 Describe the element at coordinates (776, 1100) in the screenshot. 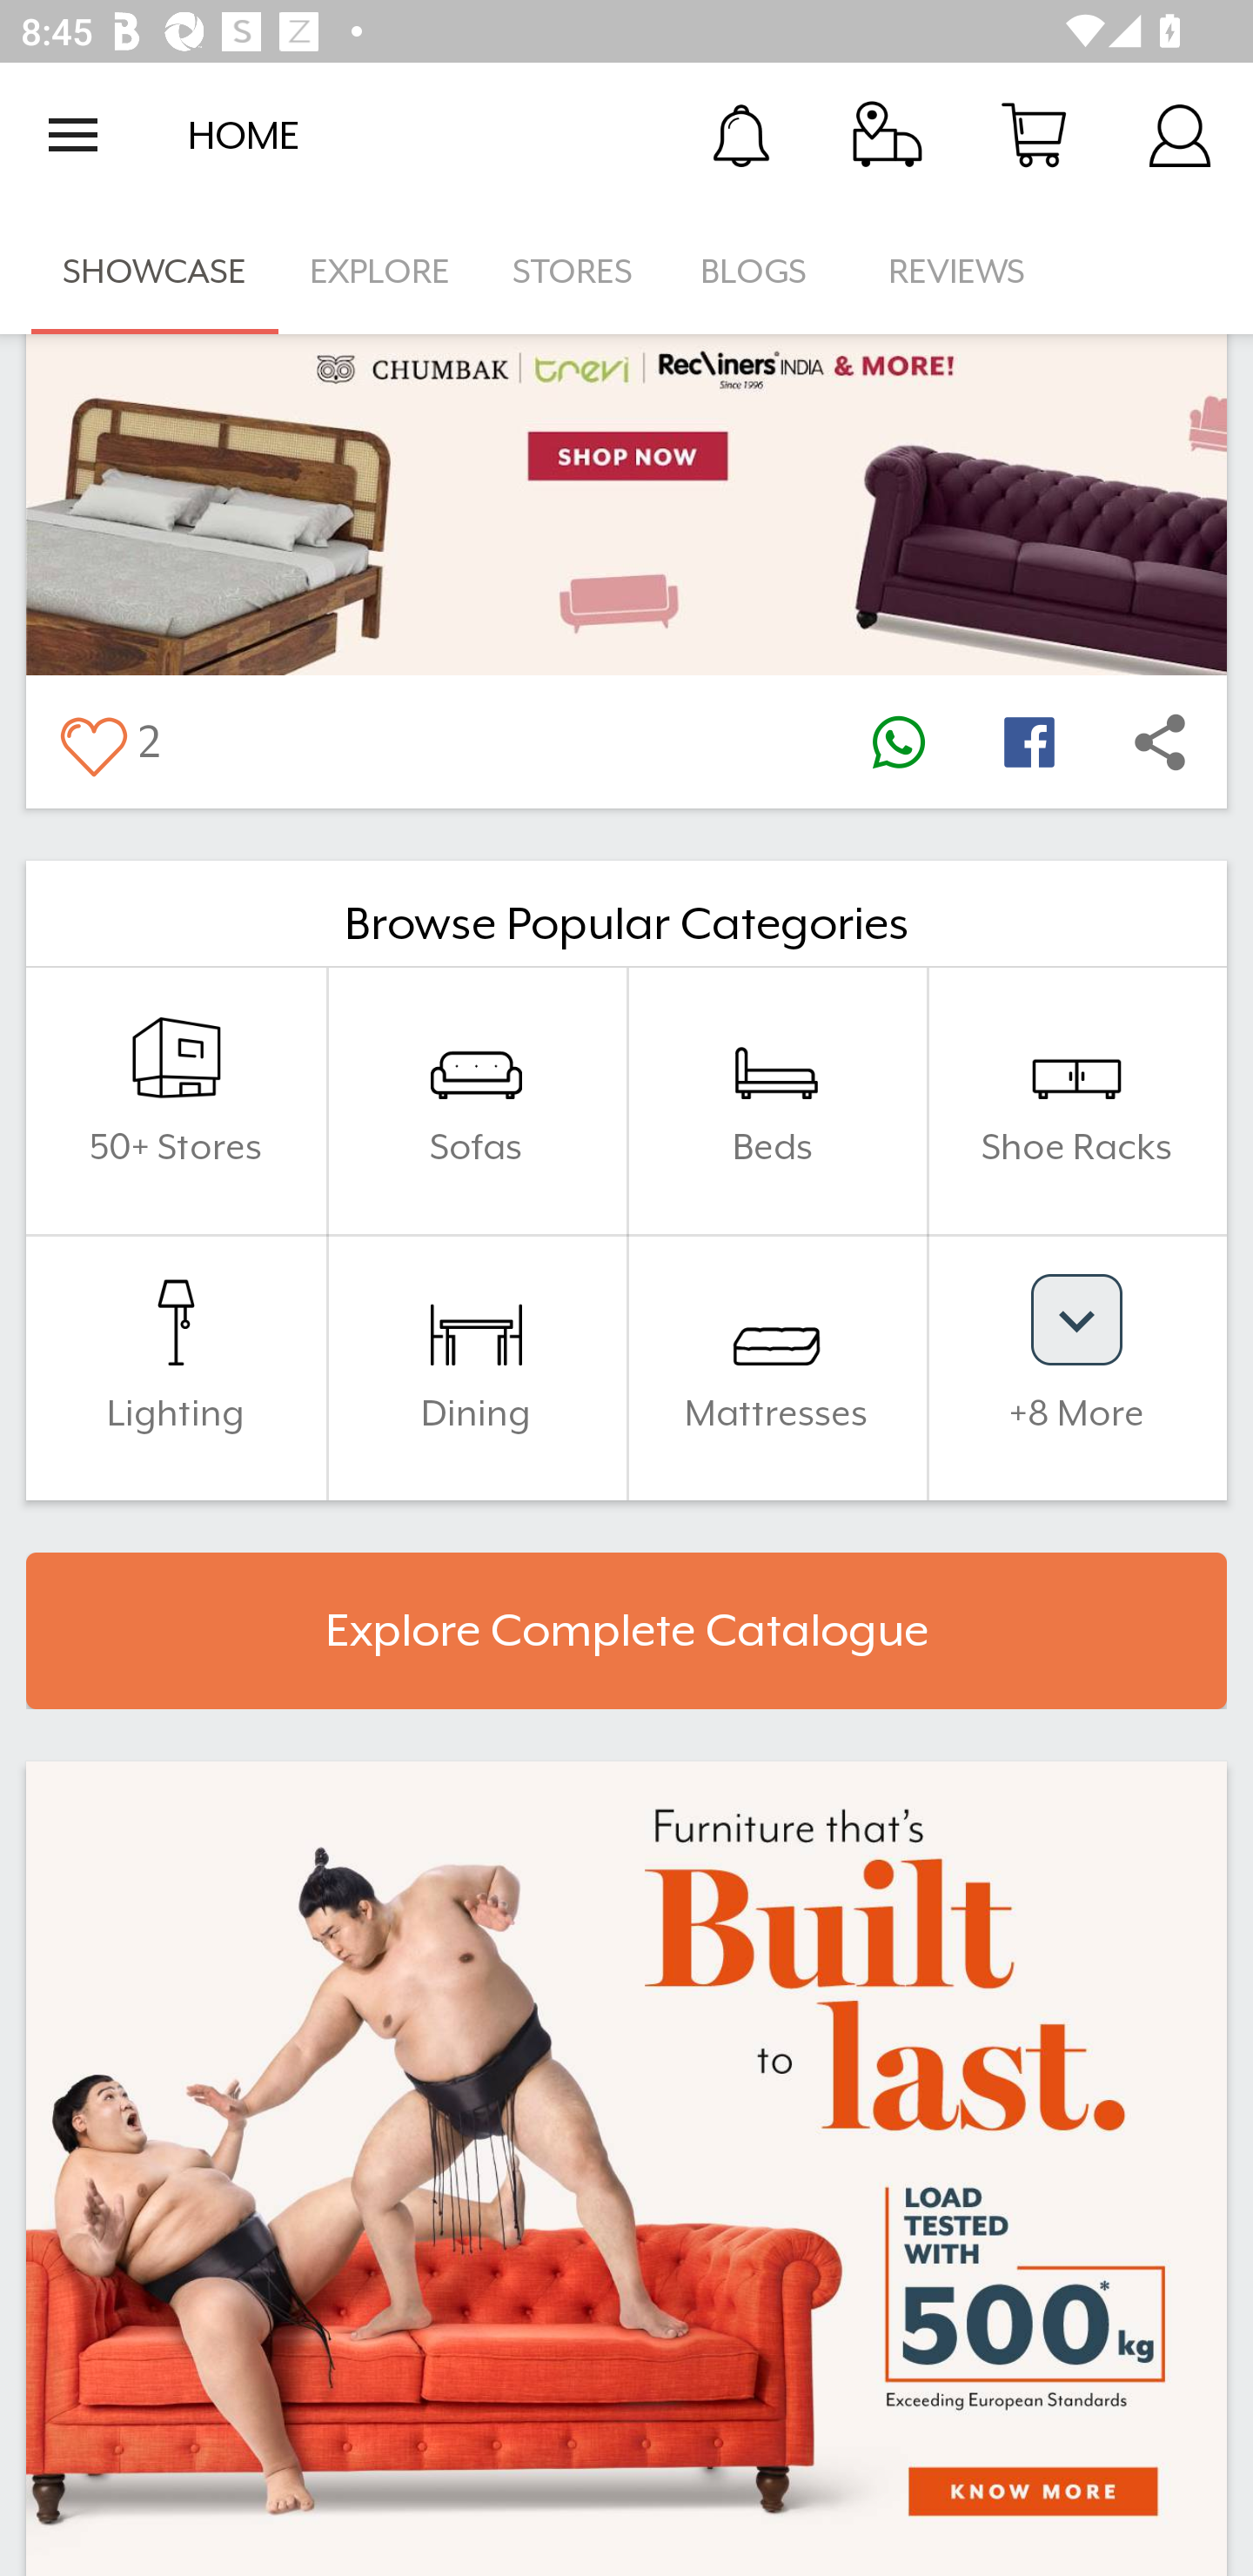

I see `Beds ` at that location.